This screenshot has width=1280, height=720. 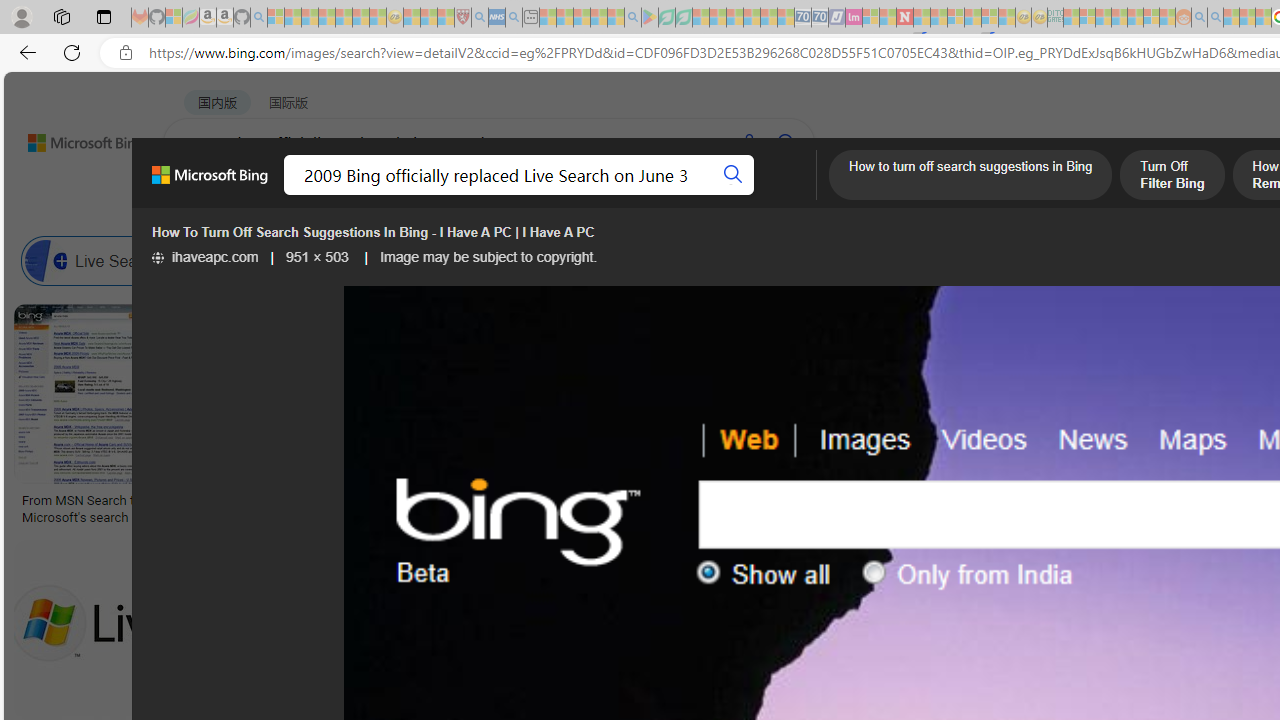 What do you see at coordinates (492, 260) in the screenshot?
I see `Bing Picture Search Engine` at bounding box center [492, 260].